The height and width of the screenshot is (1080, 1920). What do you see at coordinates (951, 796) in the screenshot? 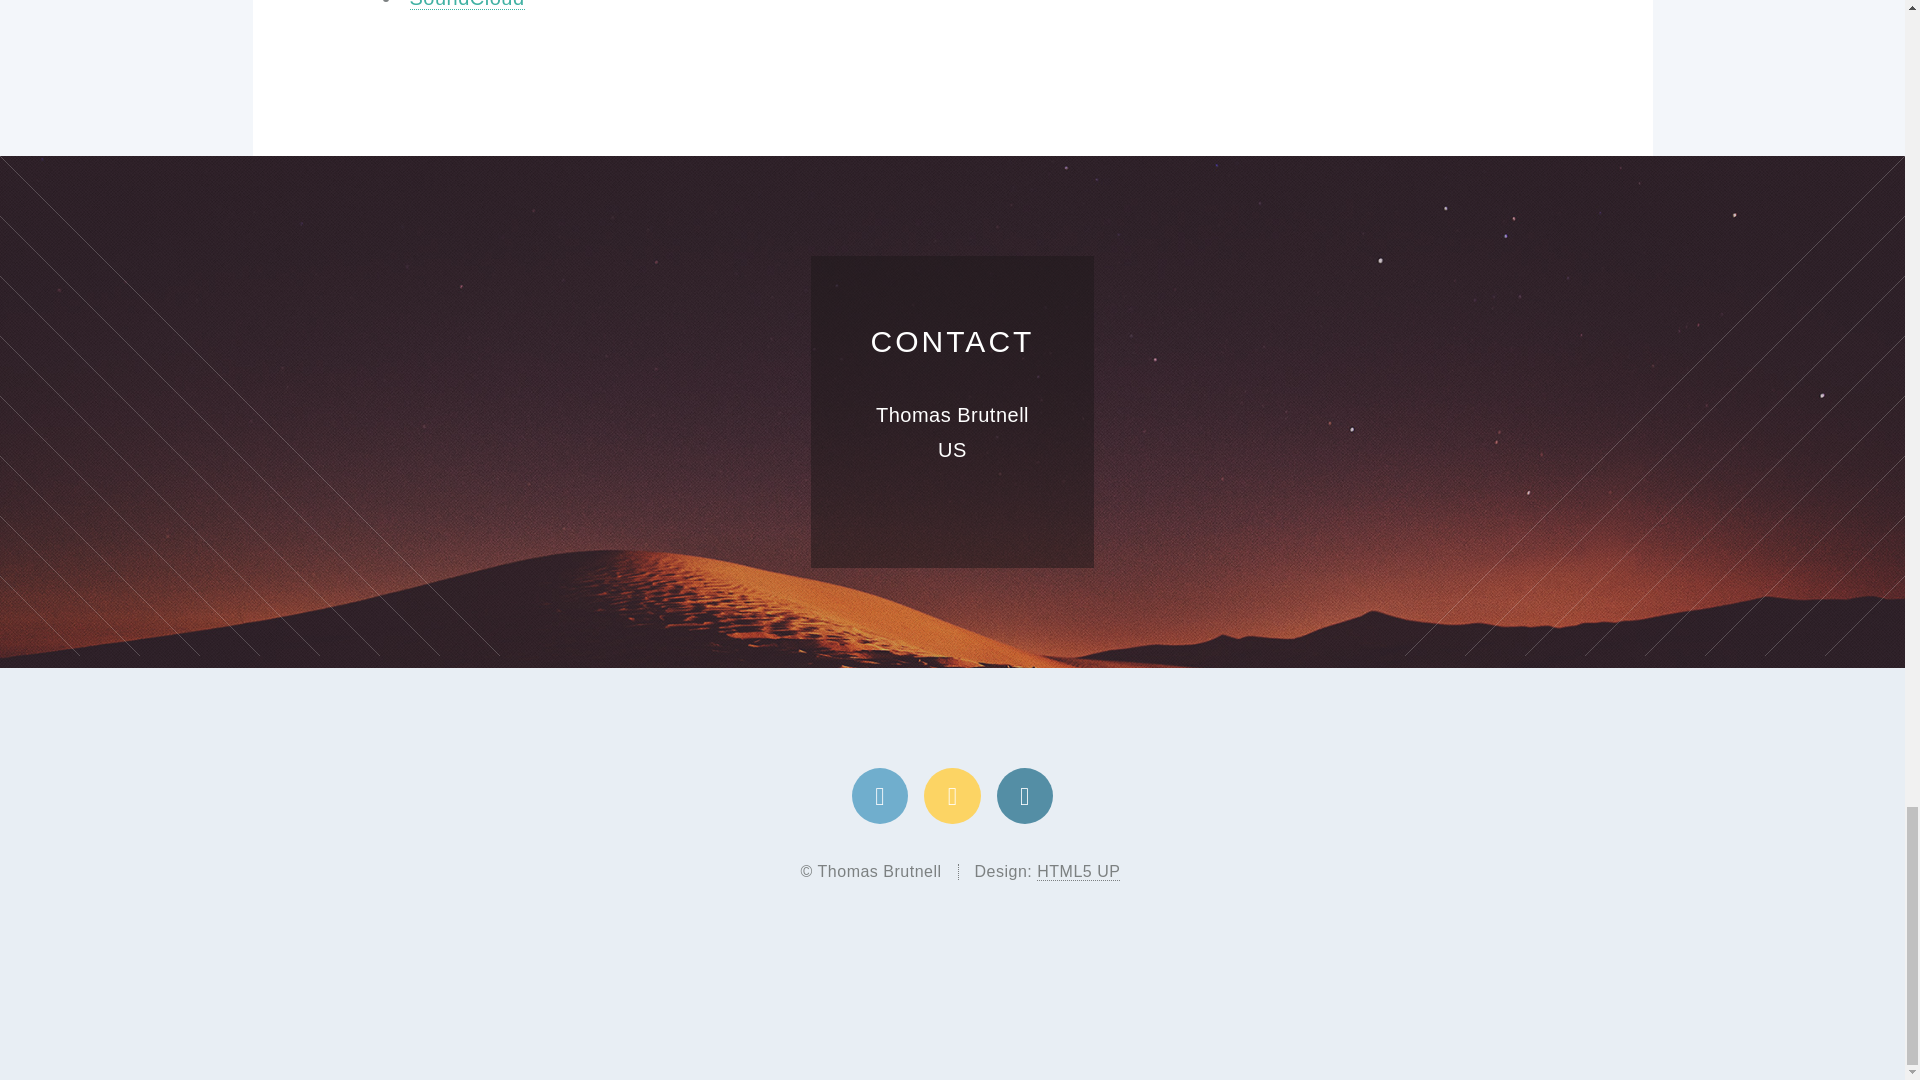
I see `Thomas Brutnell on Medium` at bounding box center [951, 796].